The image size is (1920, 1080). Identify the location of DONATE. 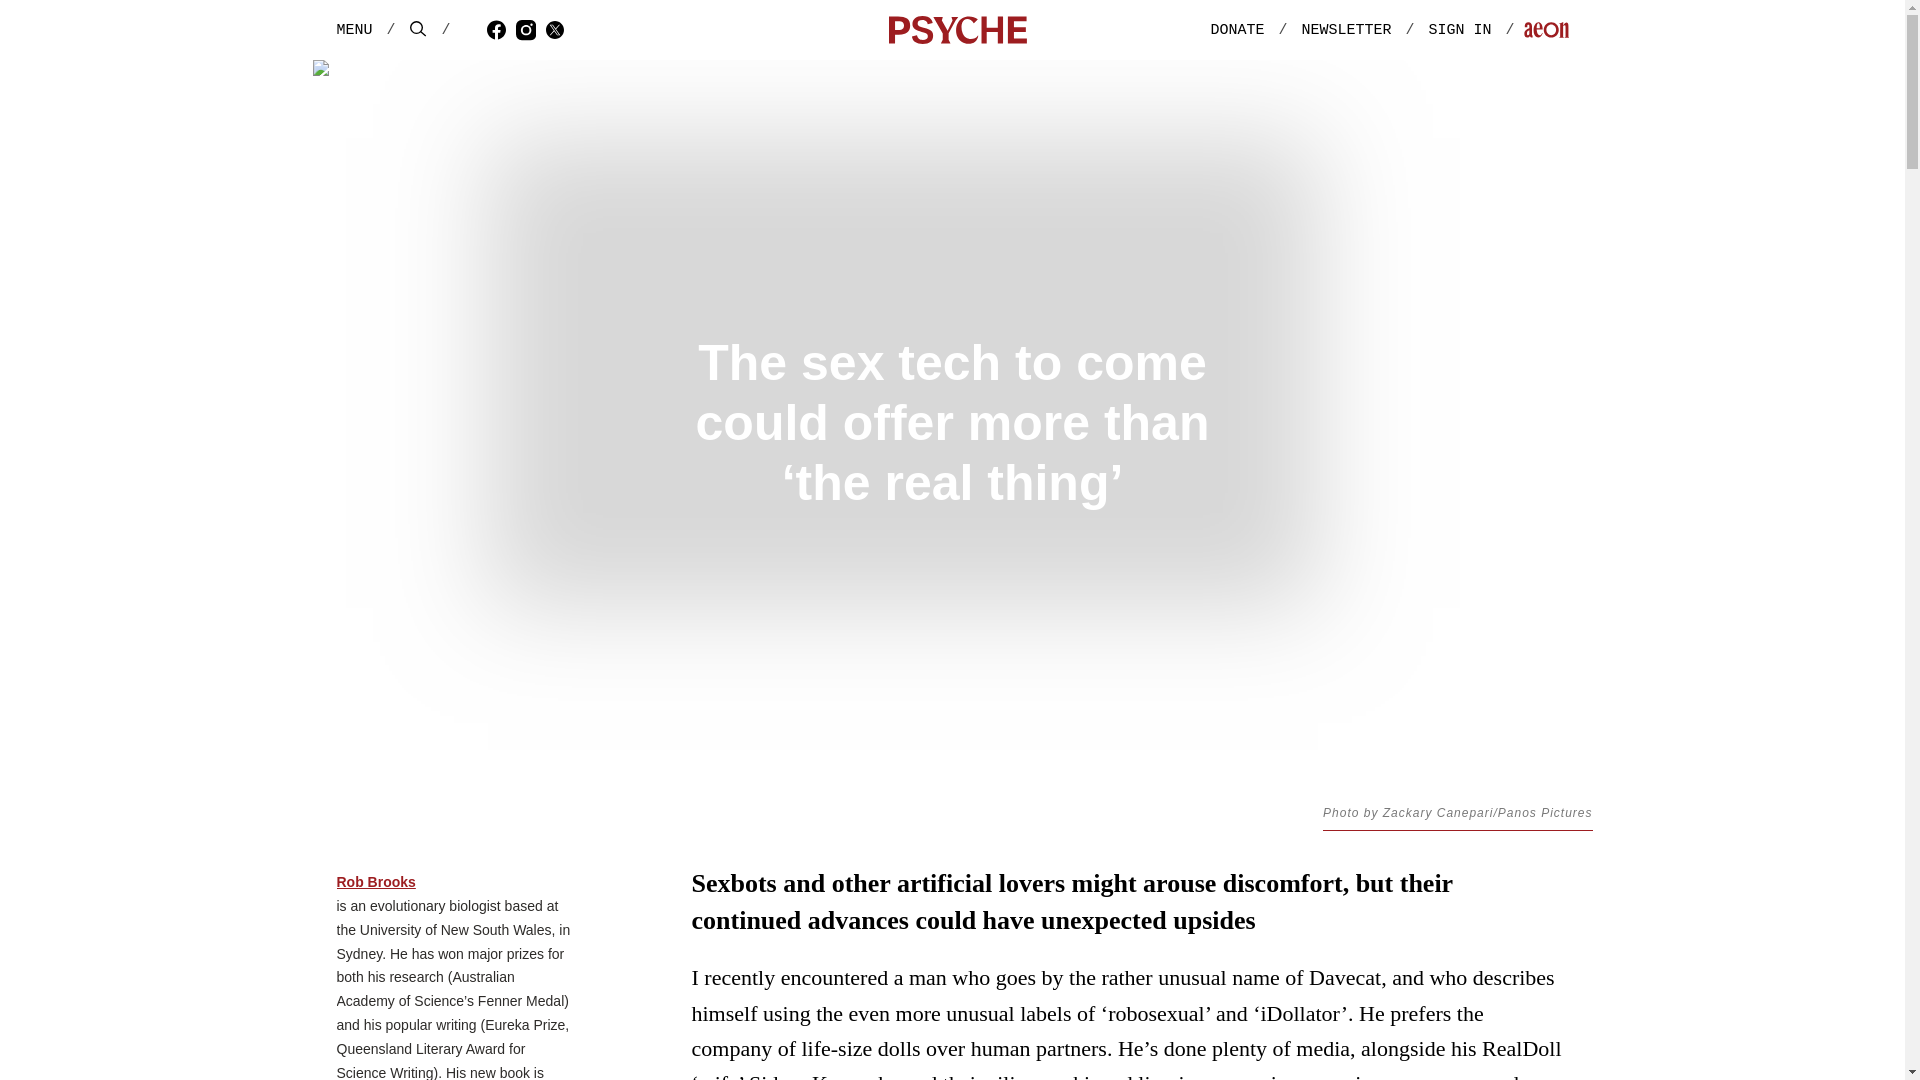
(1236, 30).